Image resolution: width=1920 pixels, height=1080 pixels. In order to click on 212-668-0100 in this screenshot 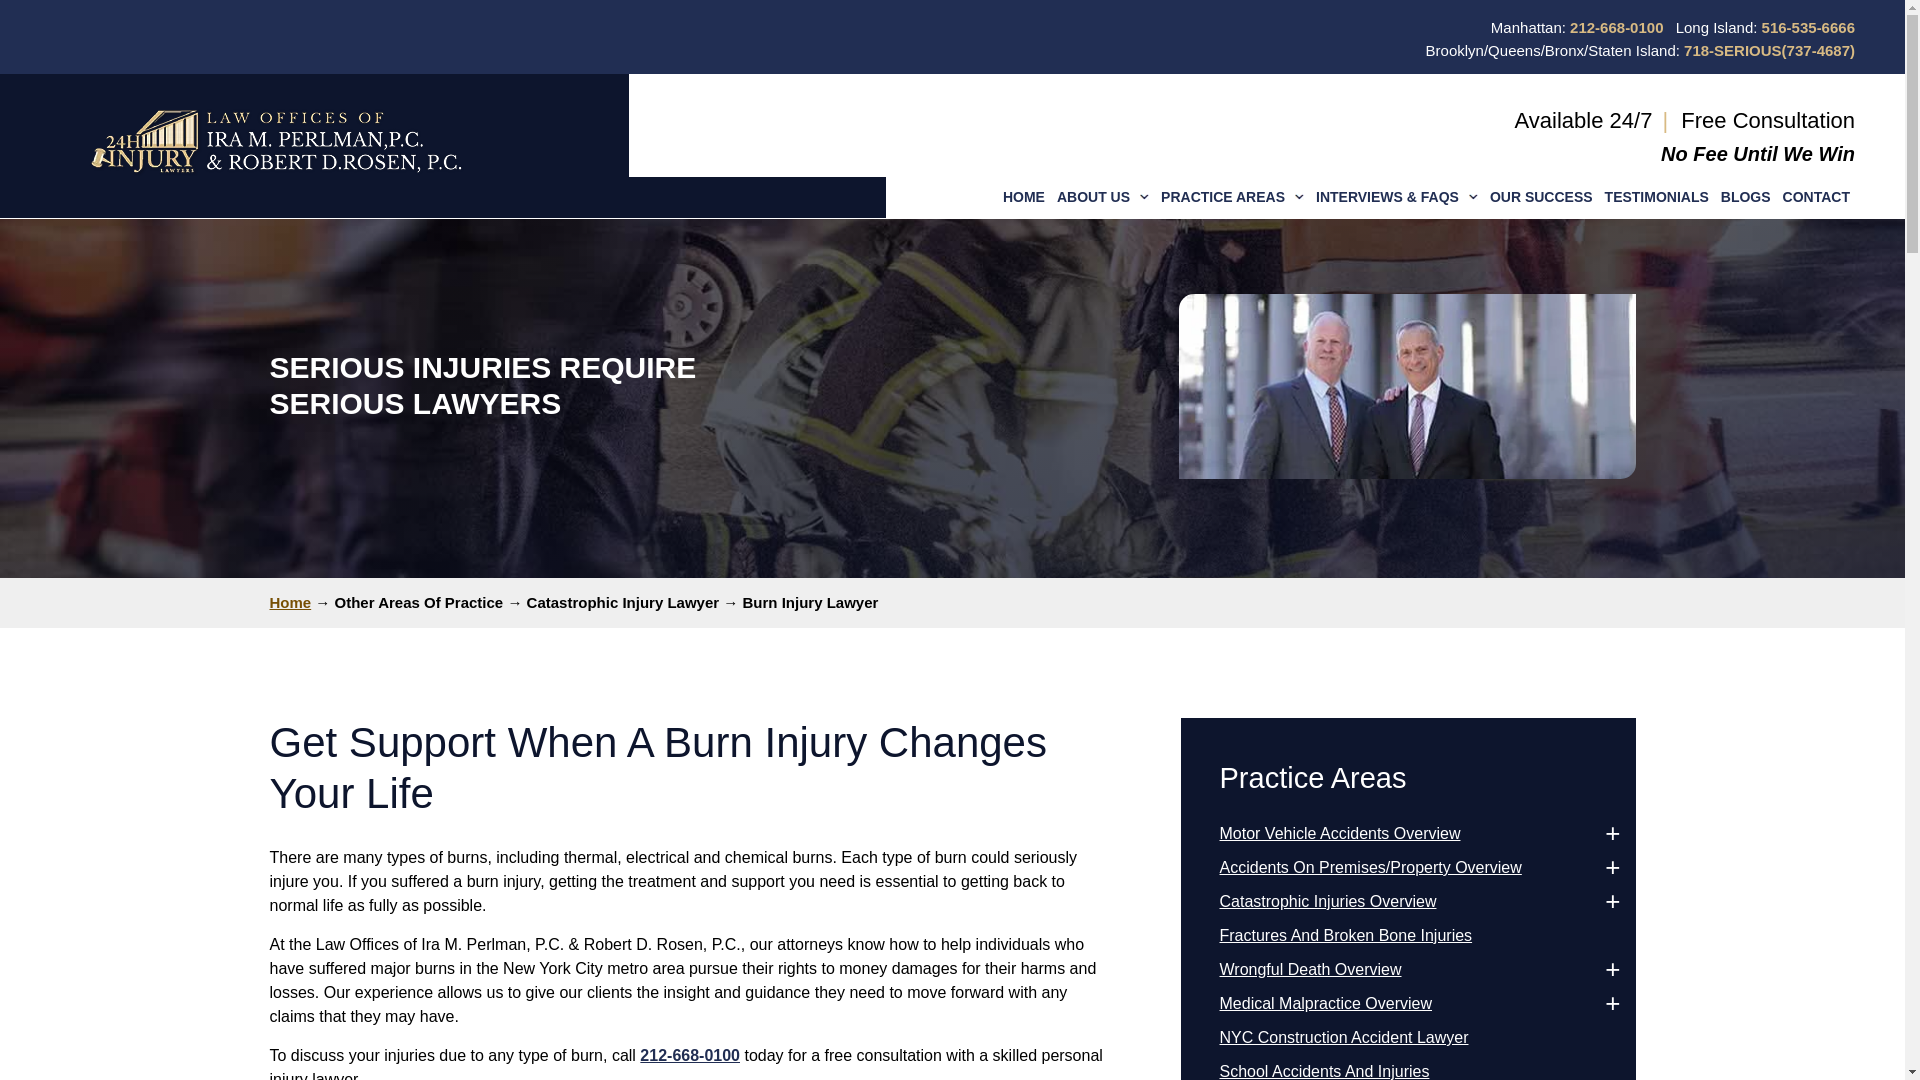, I will do `click(1616, 27)`.